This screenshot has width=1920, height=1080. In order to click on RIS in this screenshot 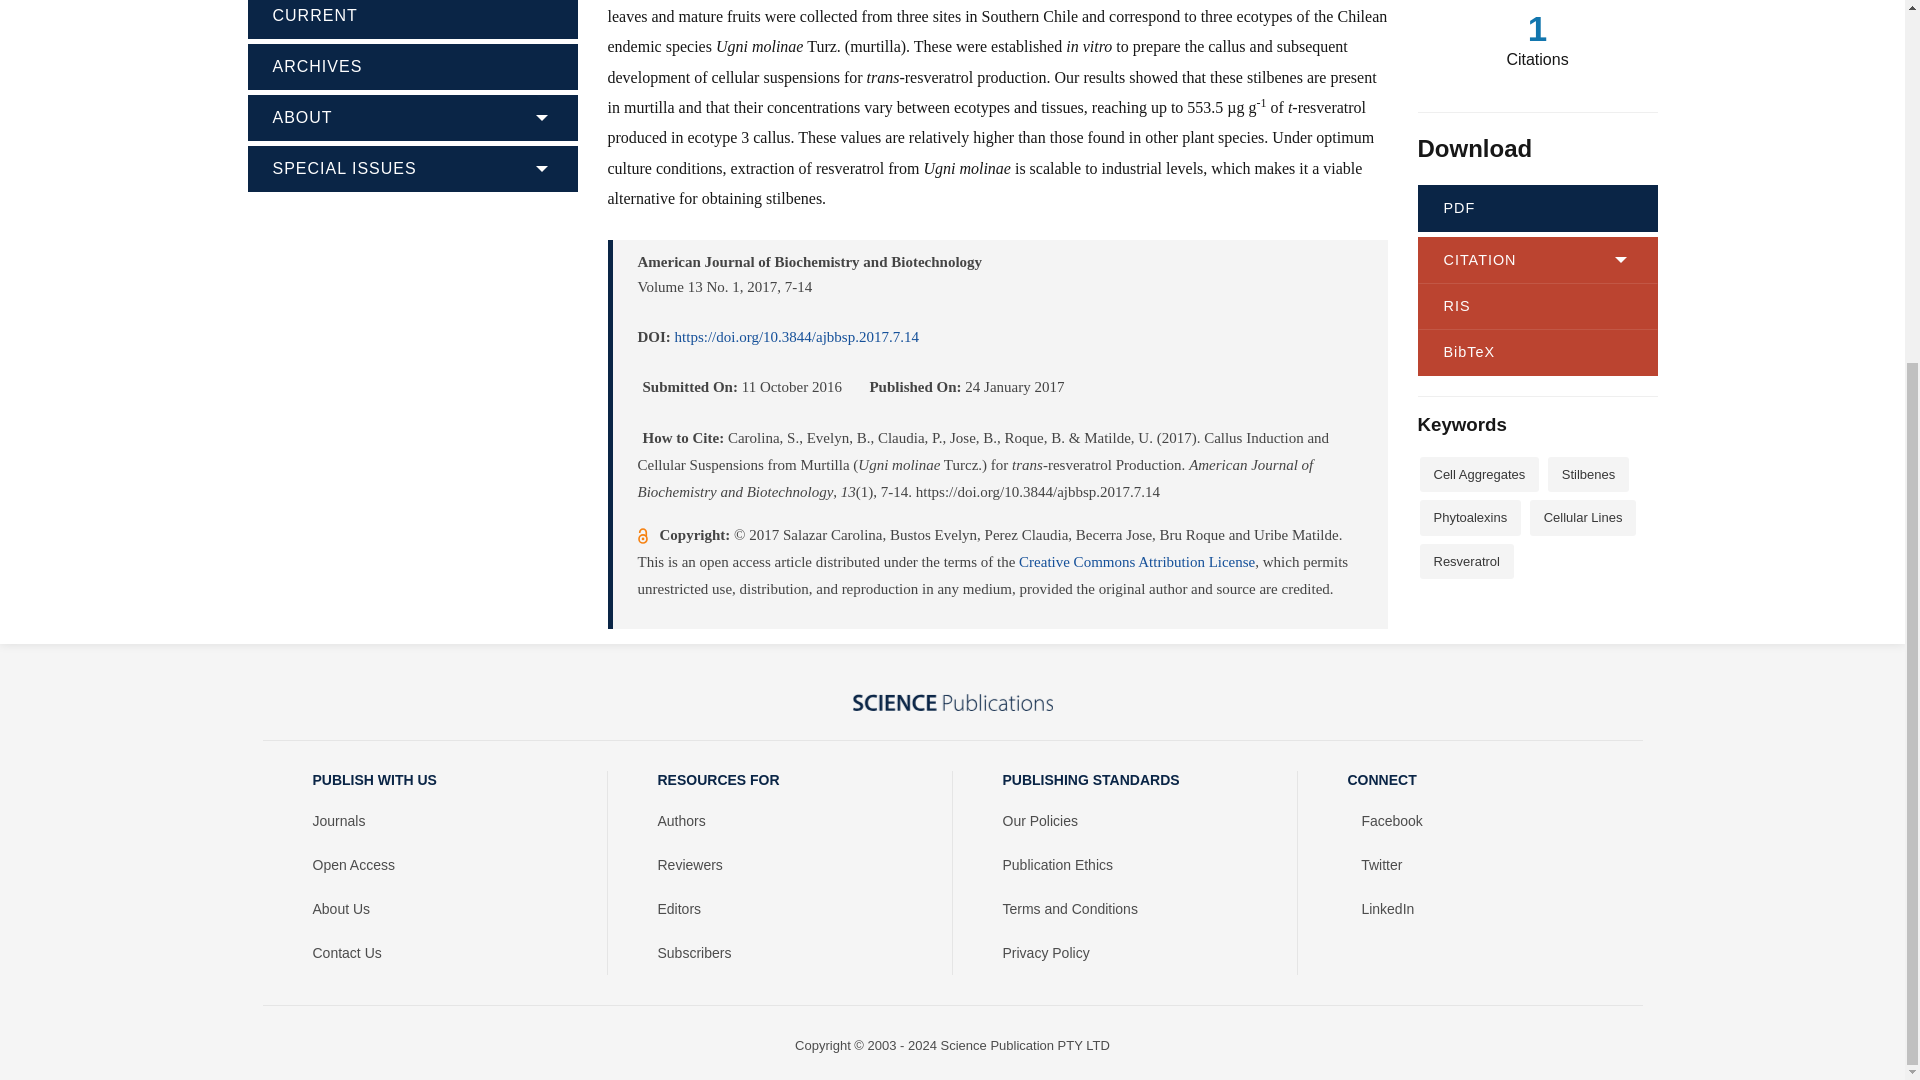, I will do `click(1538, 306)`.